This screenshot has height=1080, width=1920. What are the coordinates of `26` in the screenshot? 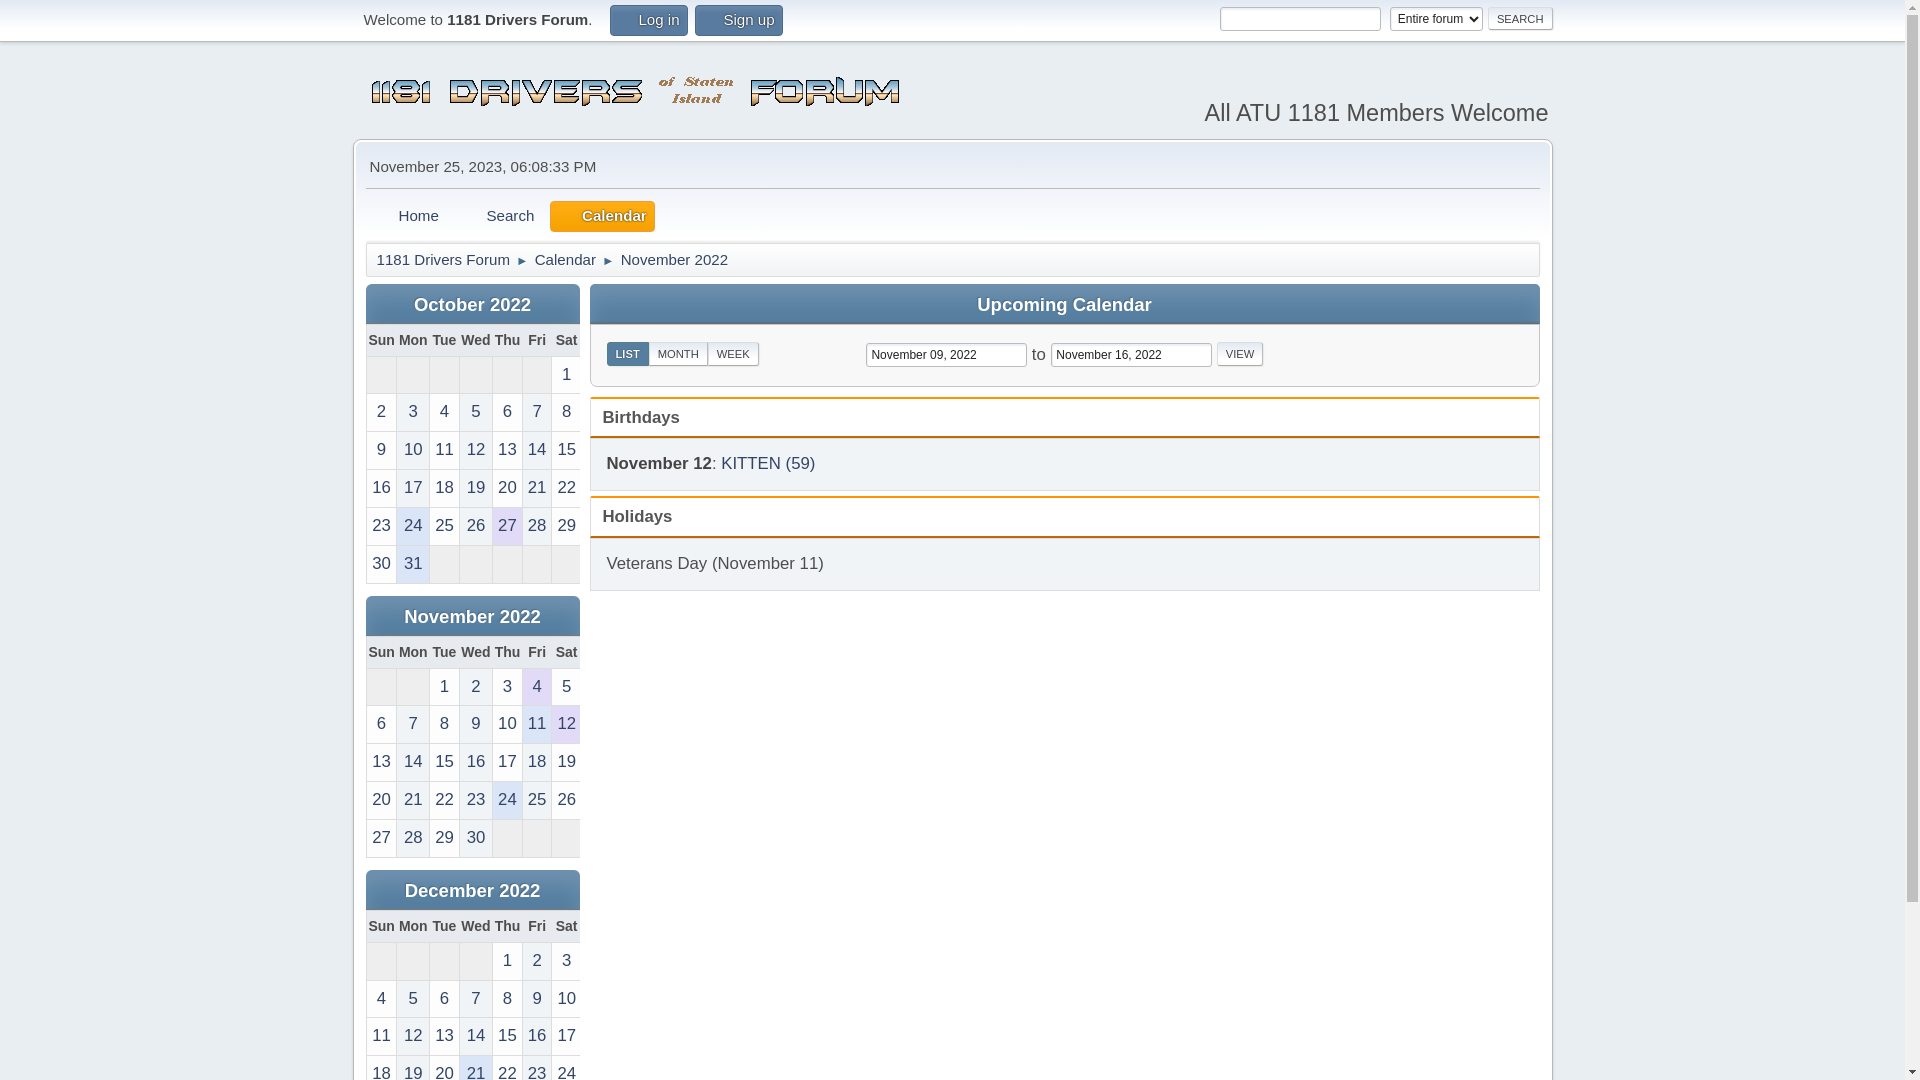 It's located at (566, 800).